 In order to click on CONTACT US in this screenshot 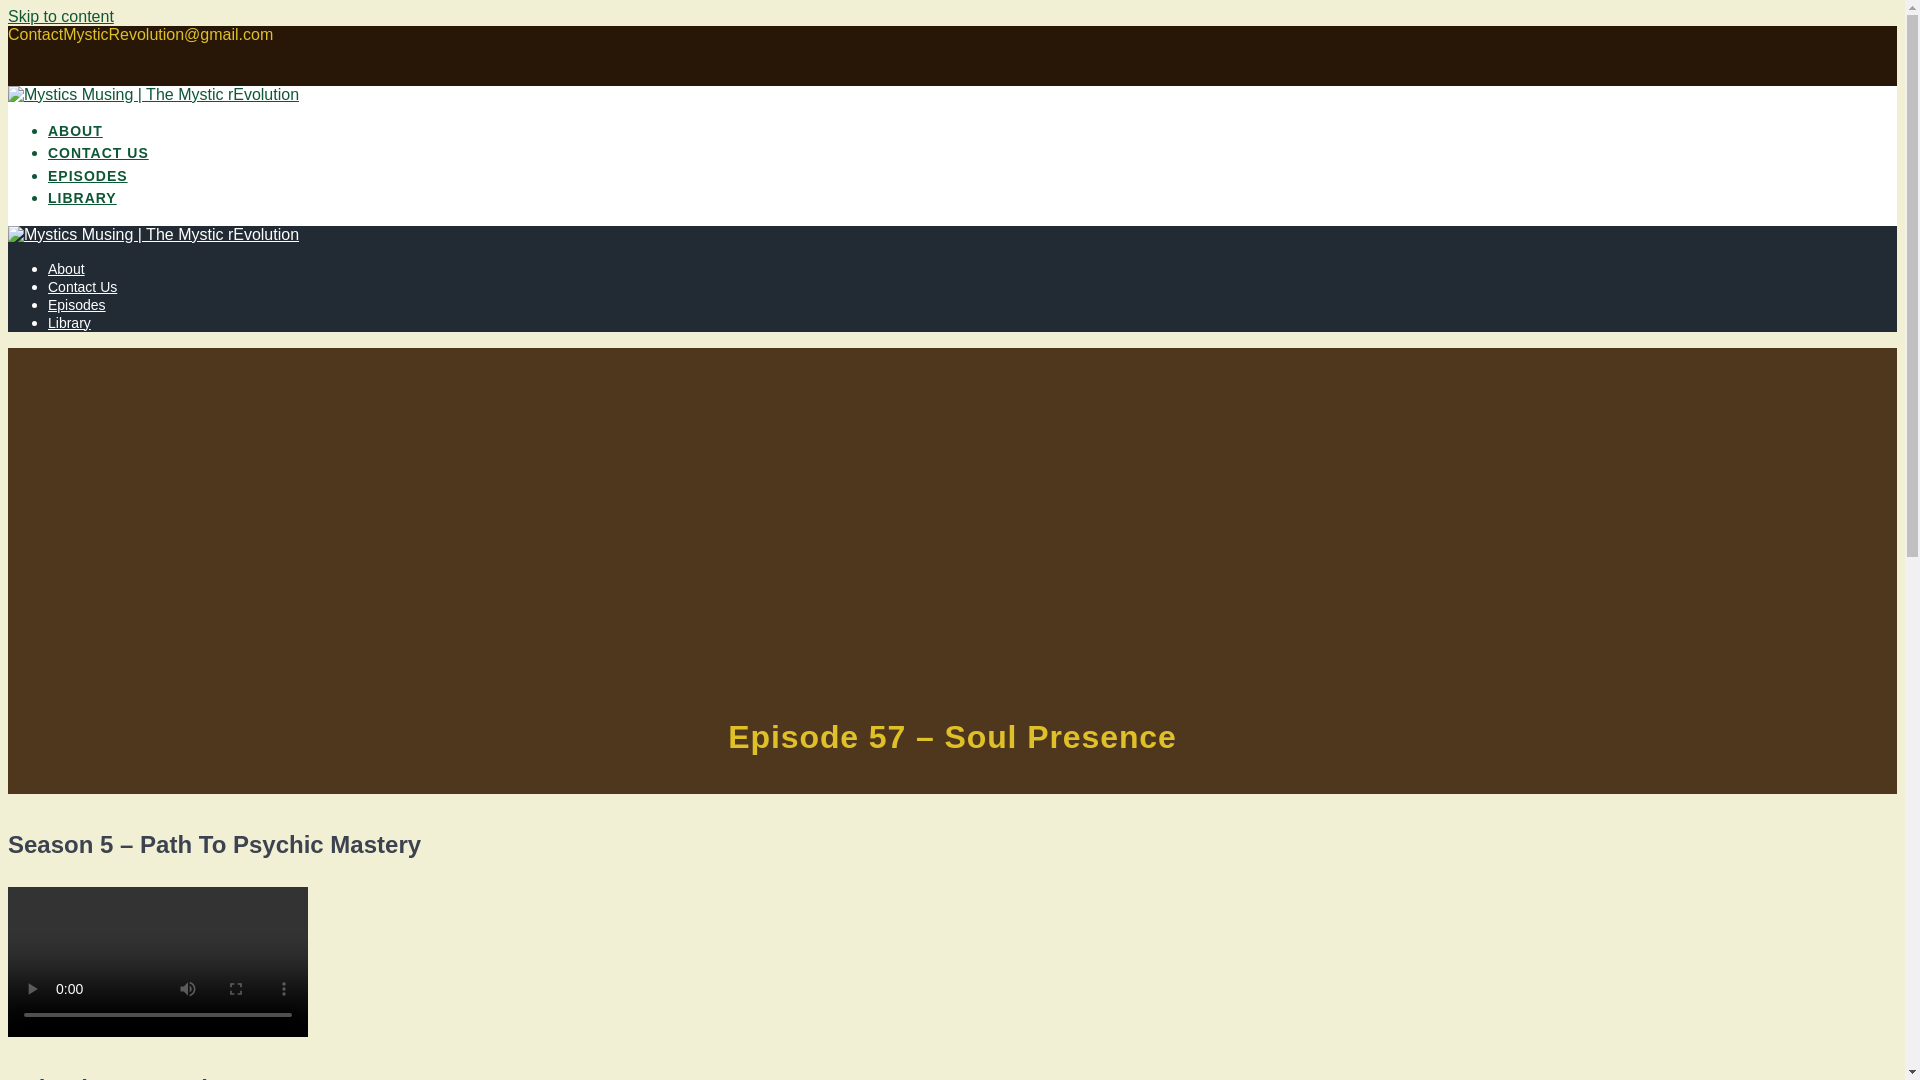, I will do `click(98, 154)`.